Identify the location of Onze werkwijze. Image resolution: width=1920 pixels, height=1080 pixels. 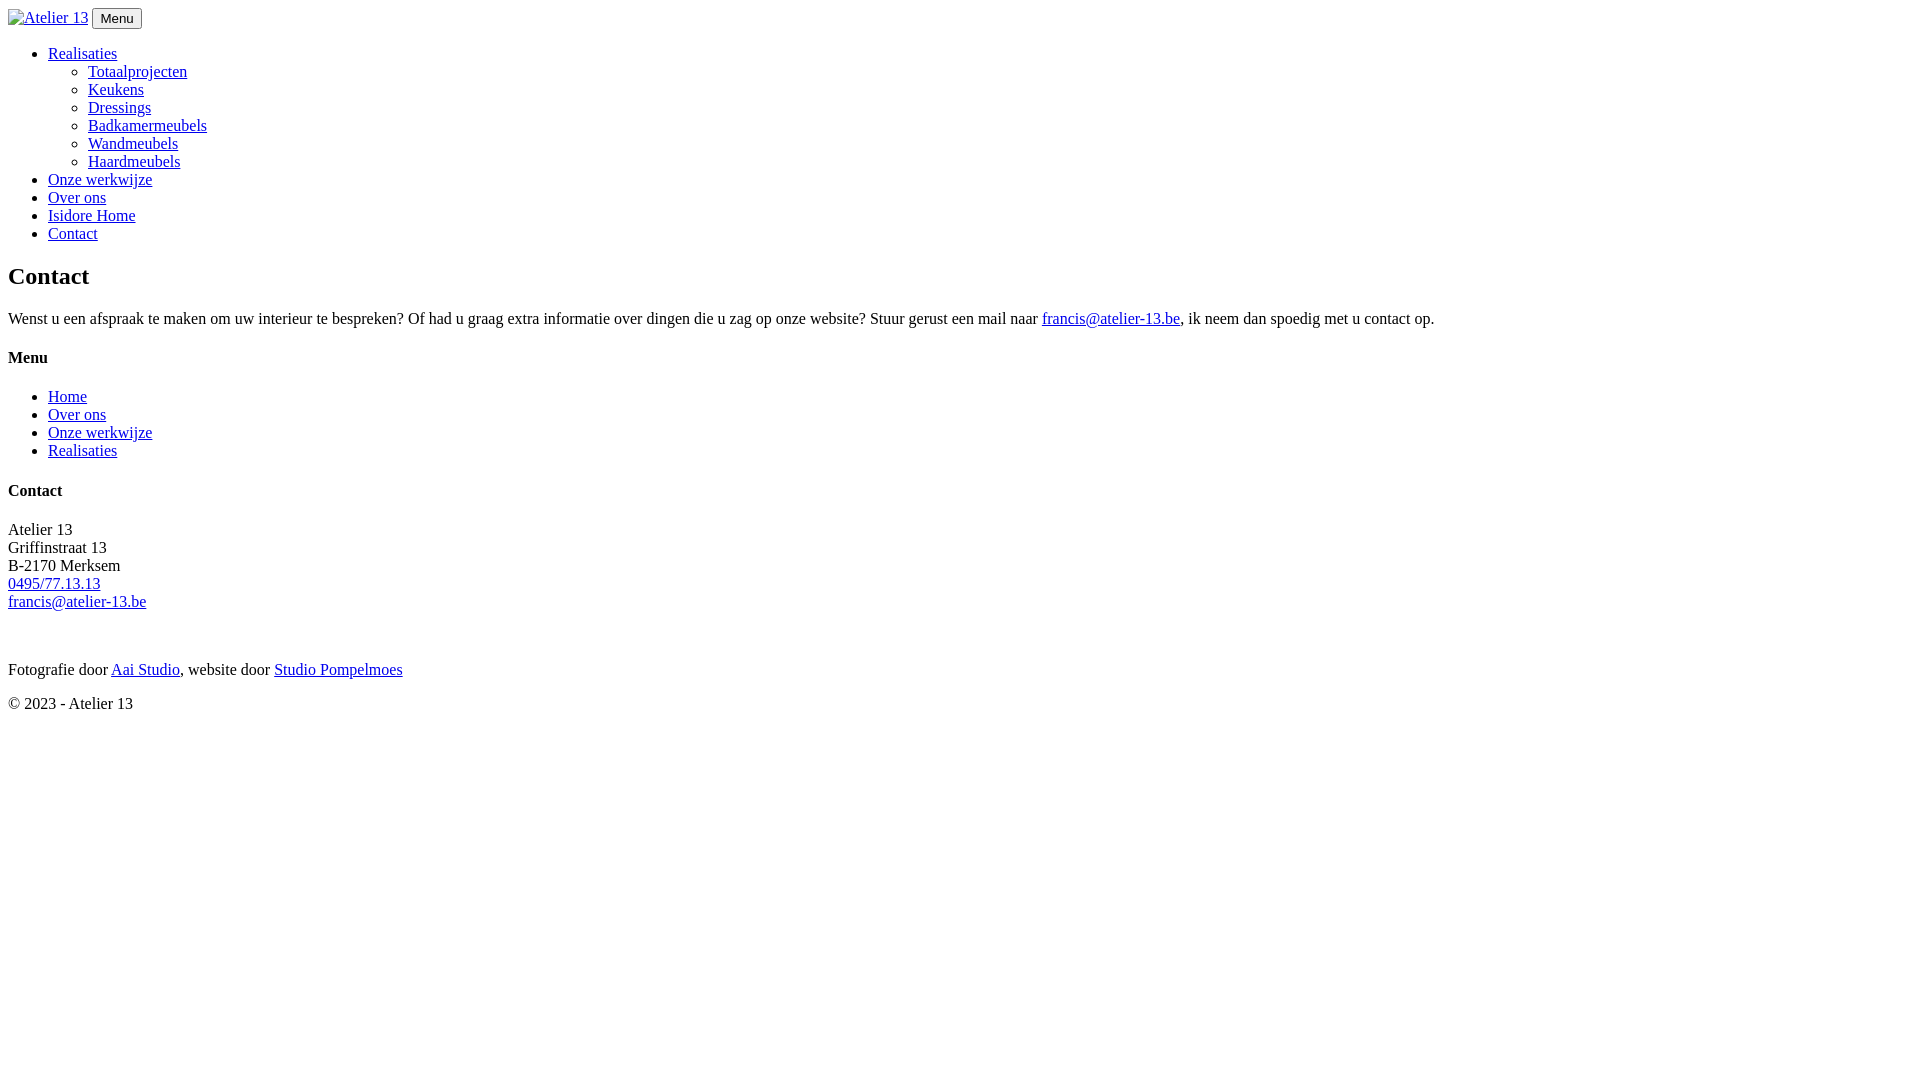
(100, 180).